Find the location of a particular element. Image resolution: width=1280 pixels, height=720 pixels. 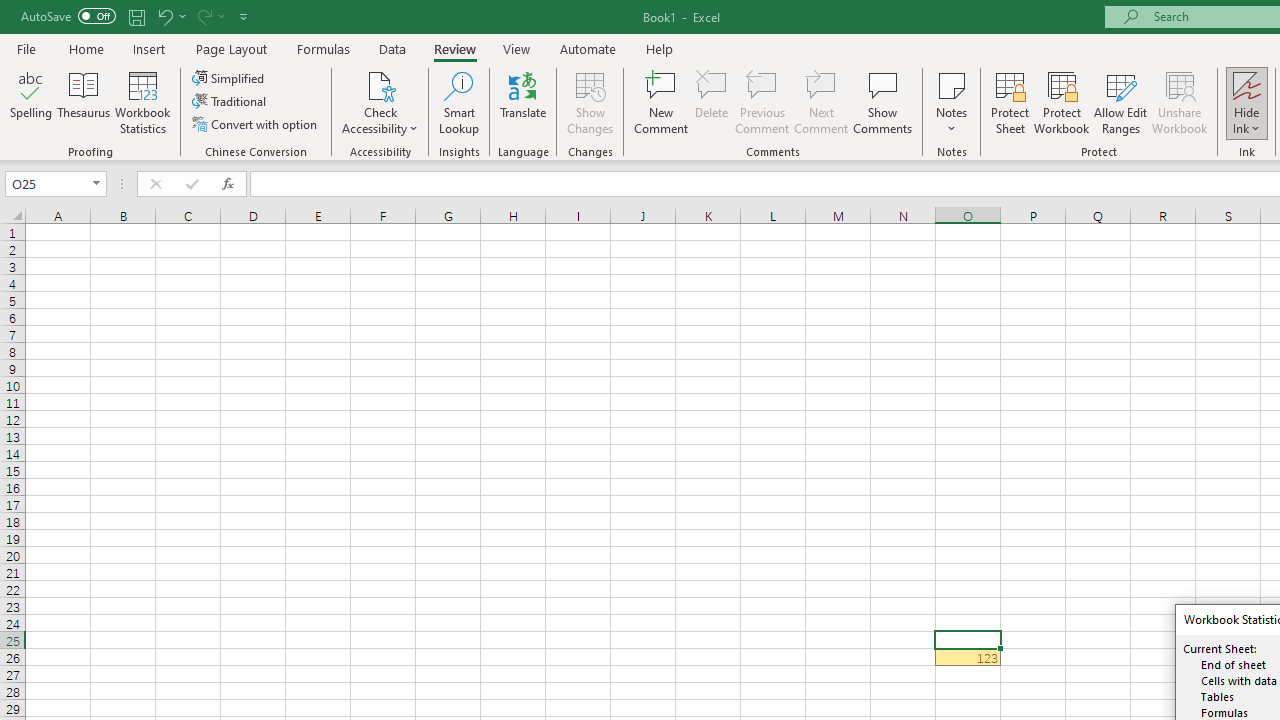

Formulas is located at coordinates (323, 48).